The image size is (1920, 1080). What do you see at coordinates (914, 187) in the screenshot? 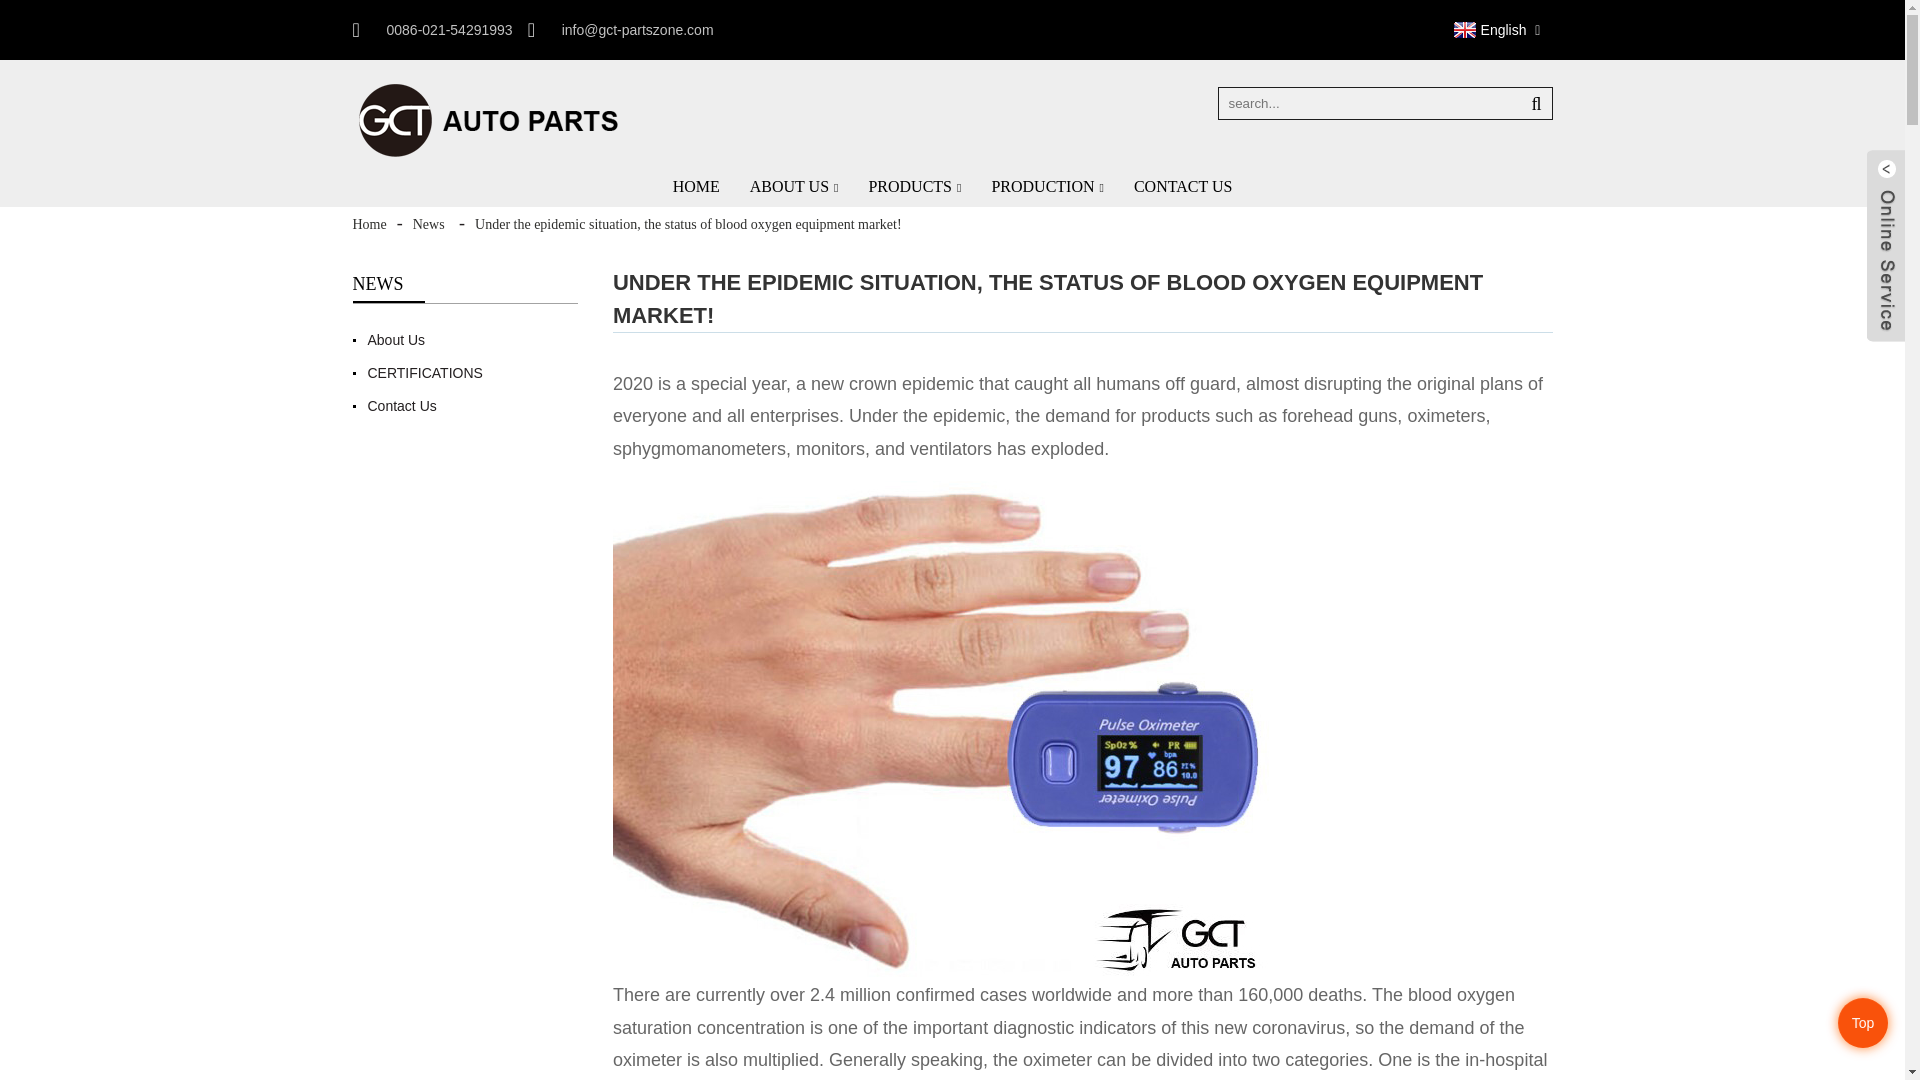
I see `PRODUCTS` at bounding box center [914, 187].